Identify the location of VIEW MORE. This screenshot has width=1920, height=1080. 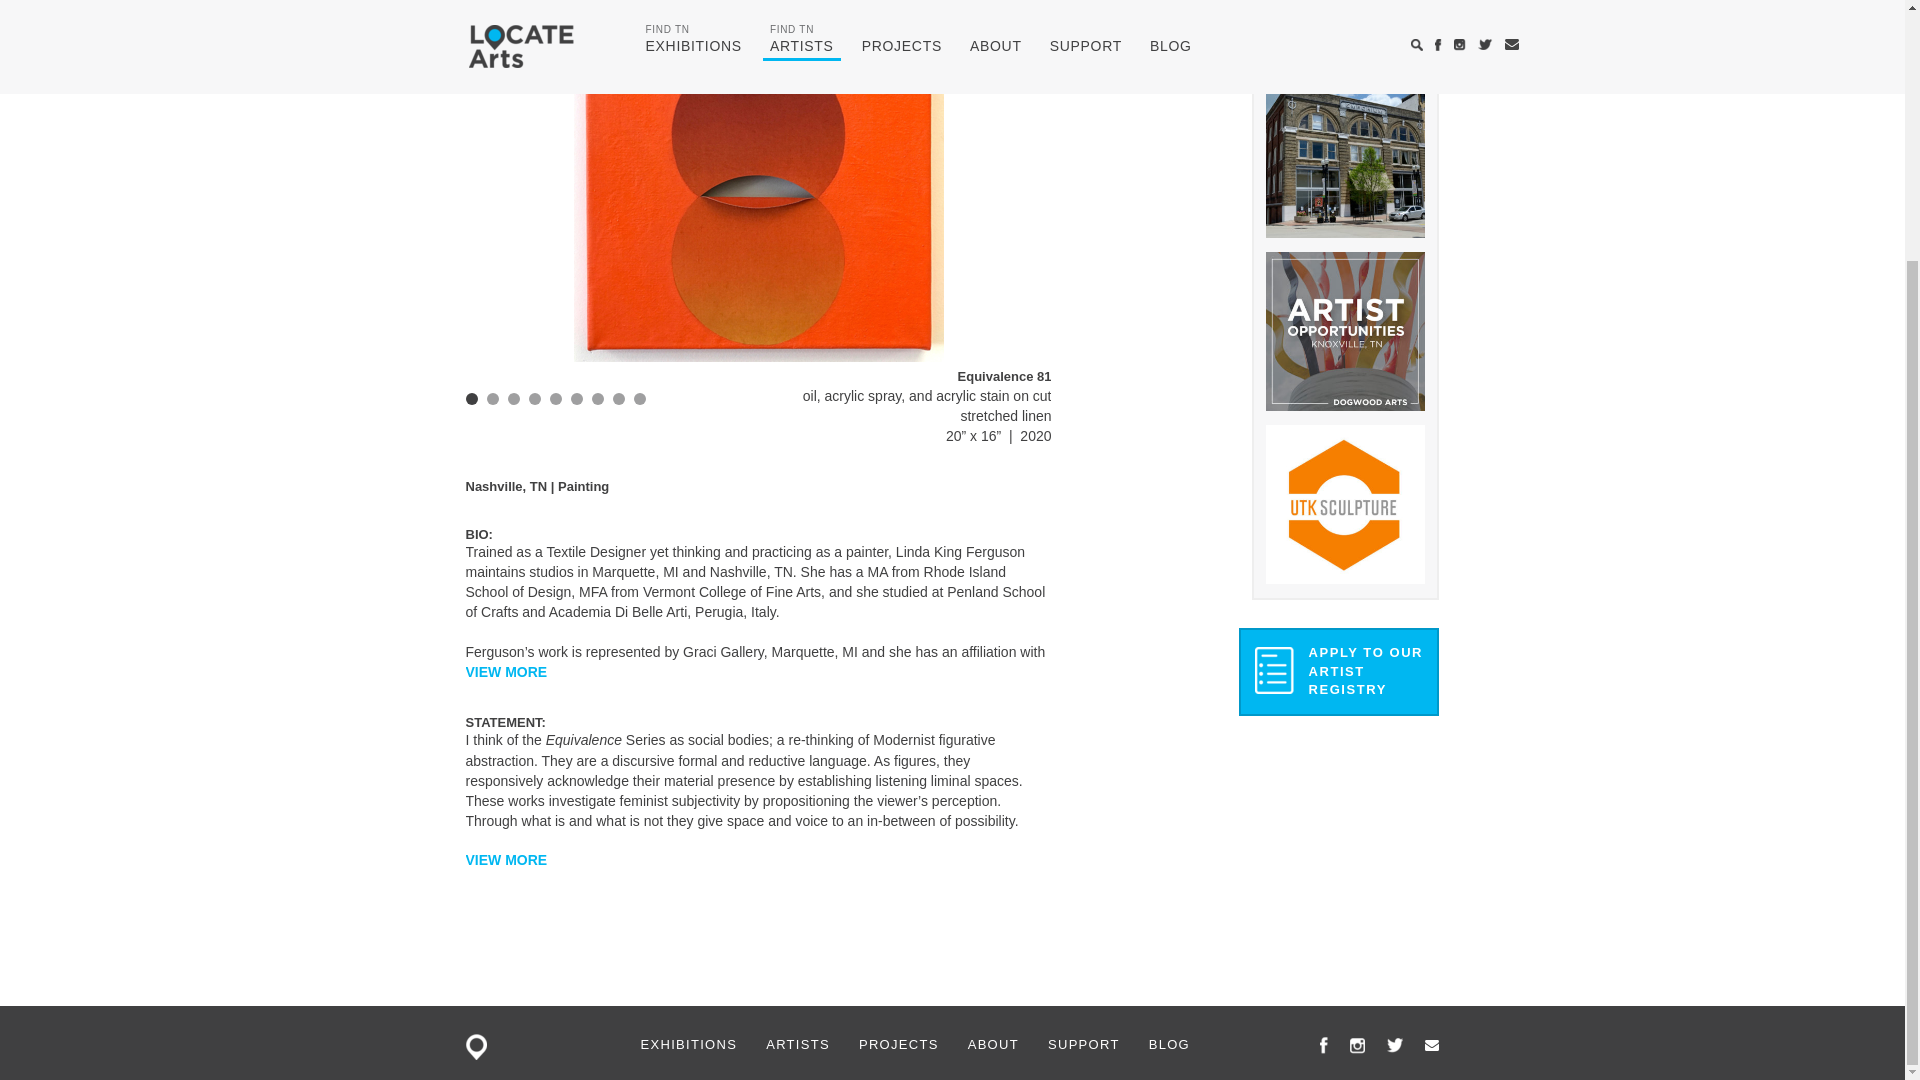
(506, 860).